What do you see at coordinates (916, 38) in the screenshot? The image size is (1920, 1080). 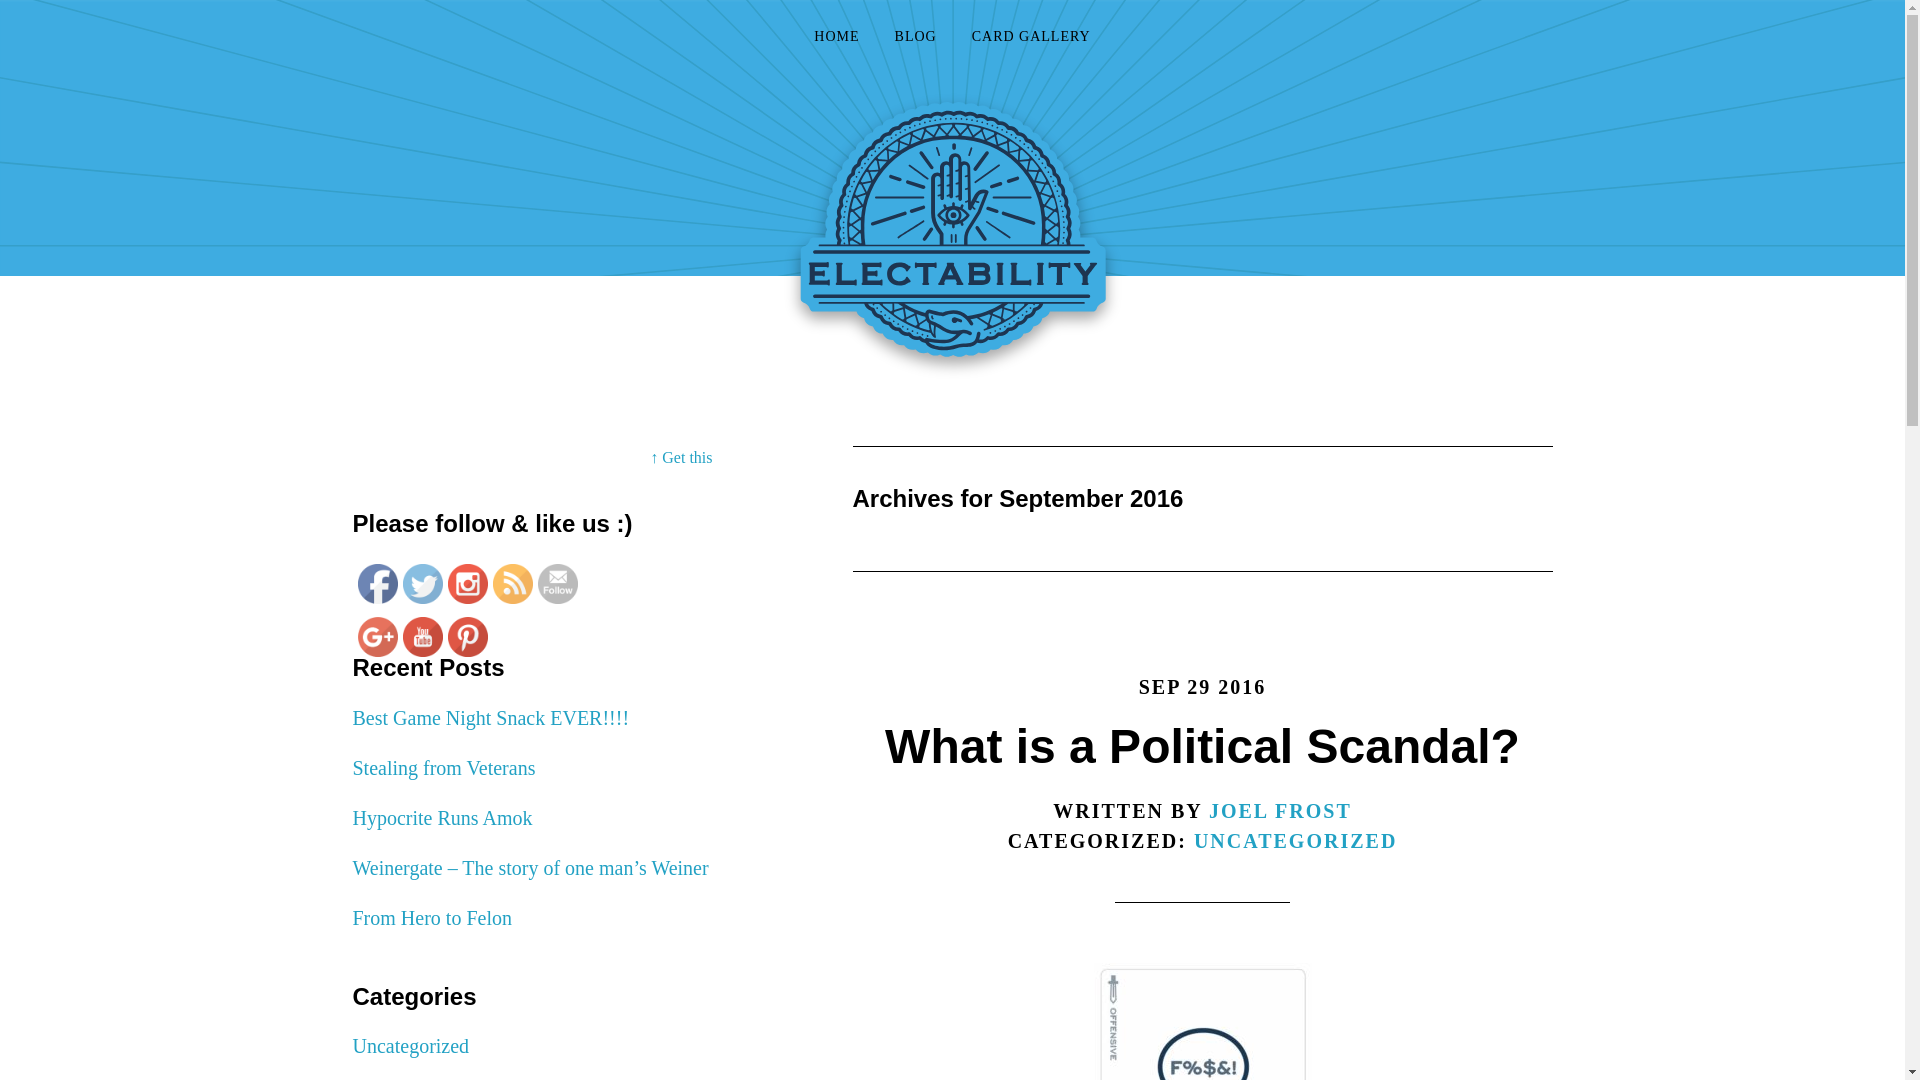 I see `BLOG` at bounding box center [916, 38].